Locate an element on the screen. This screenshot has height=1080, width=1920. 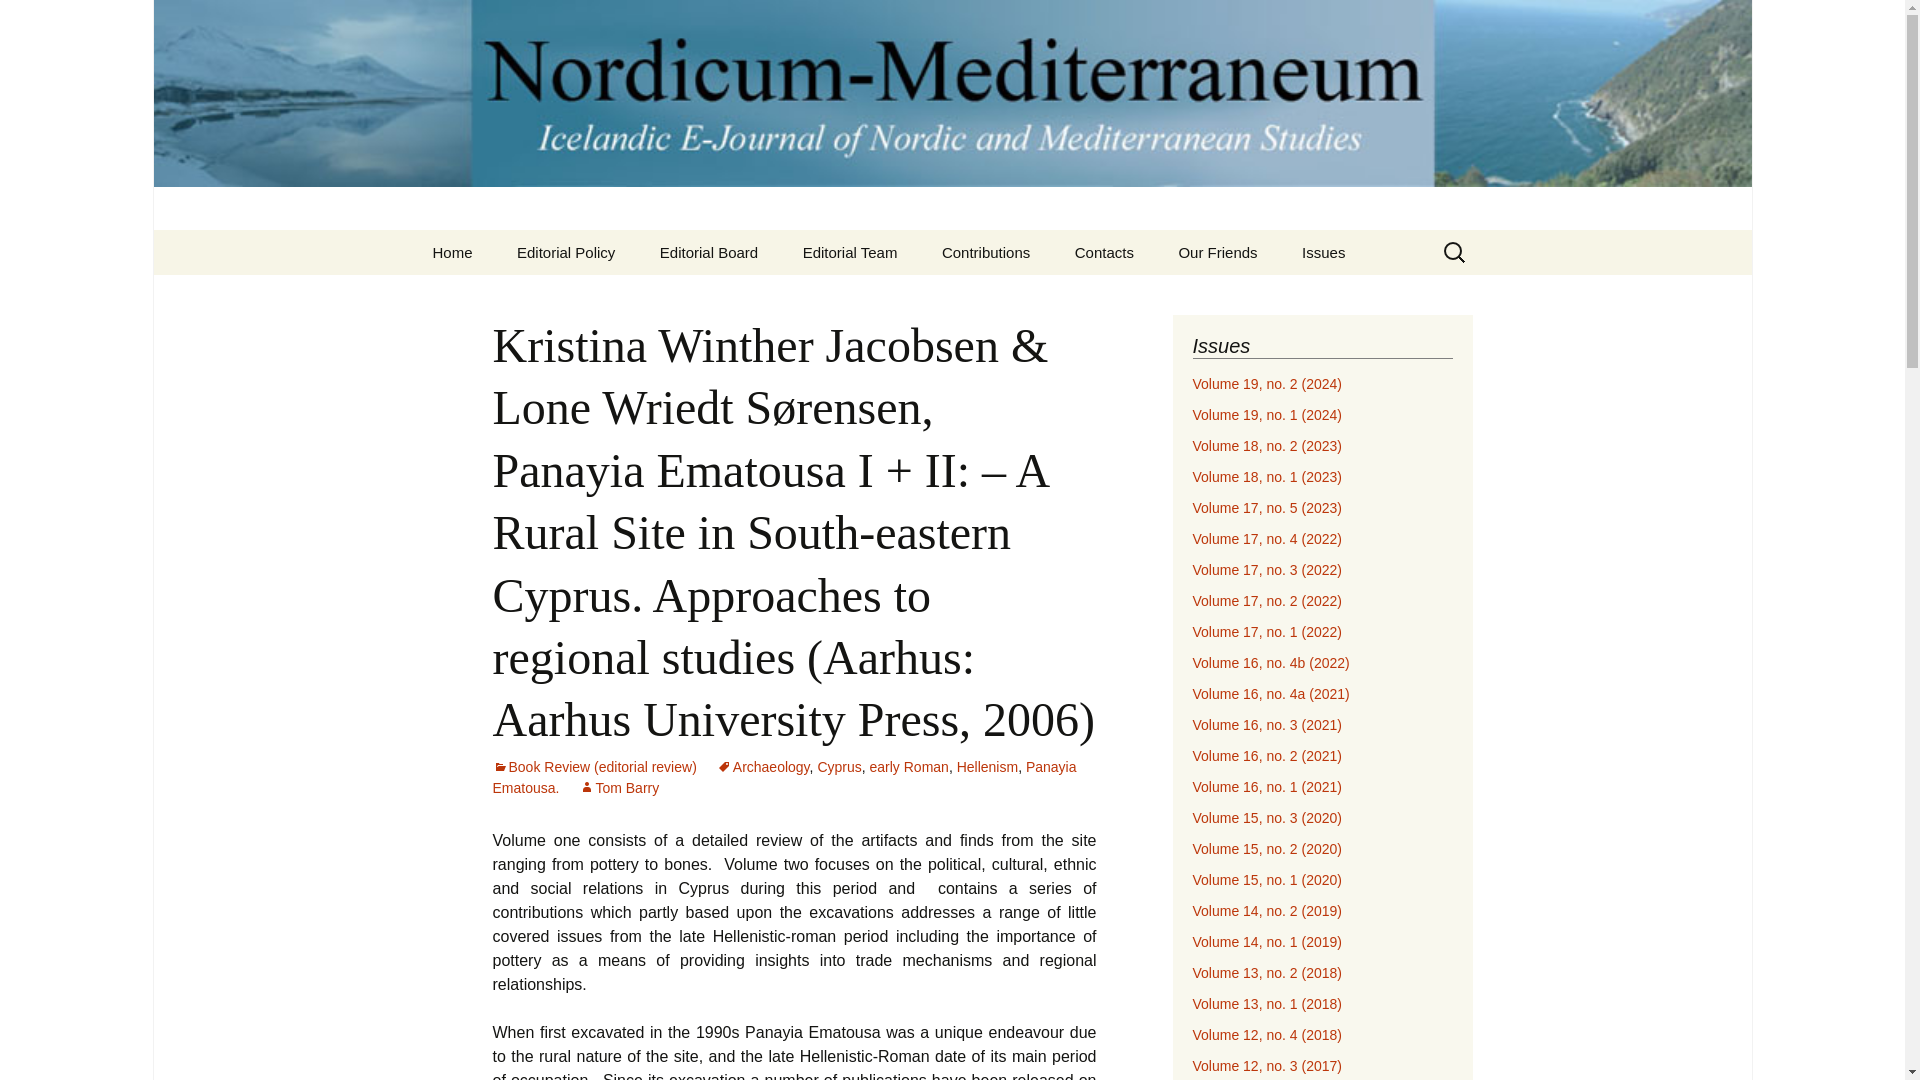
Editorial Board is located at coordinates (708, 252).